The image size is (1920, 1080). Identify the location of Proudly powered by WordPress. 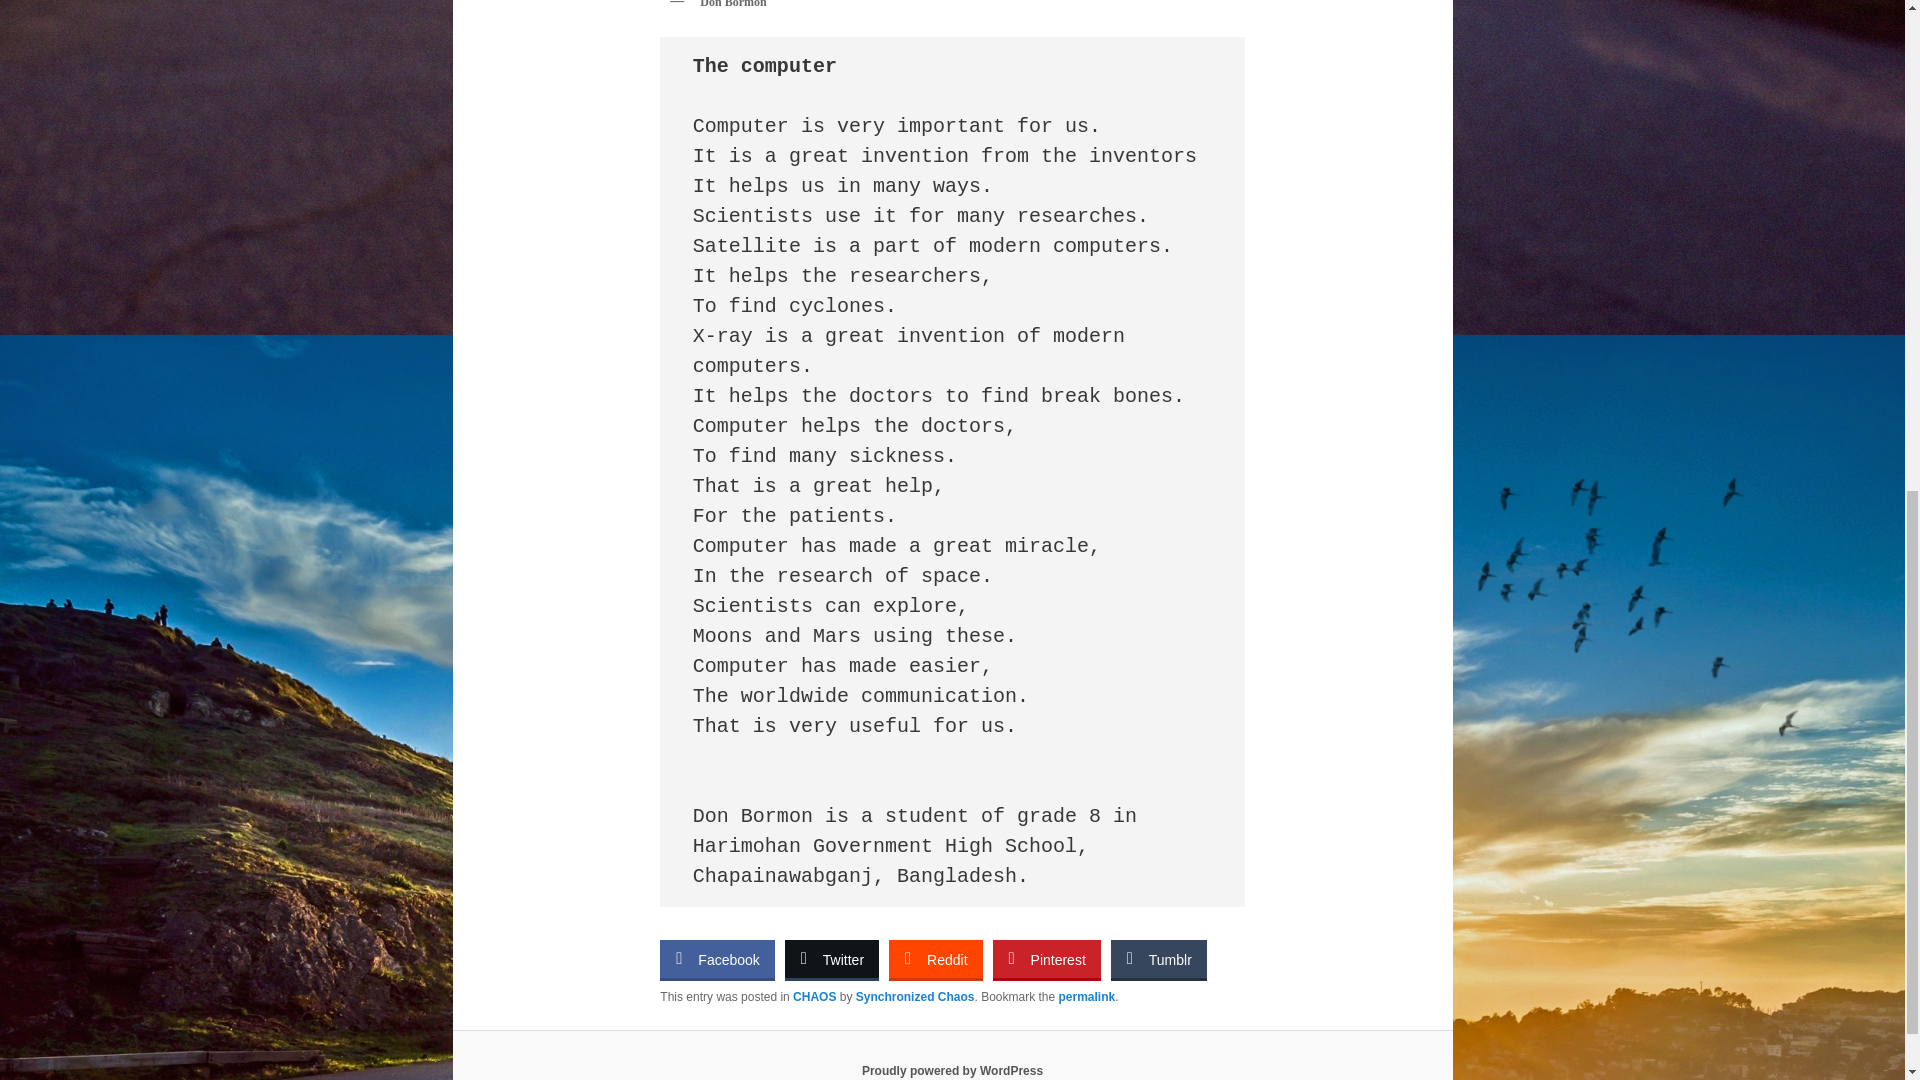
(952, 1070).